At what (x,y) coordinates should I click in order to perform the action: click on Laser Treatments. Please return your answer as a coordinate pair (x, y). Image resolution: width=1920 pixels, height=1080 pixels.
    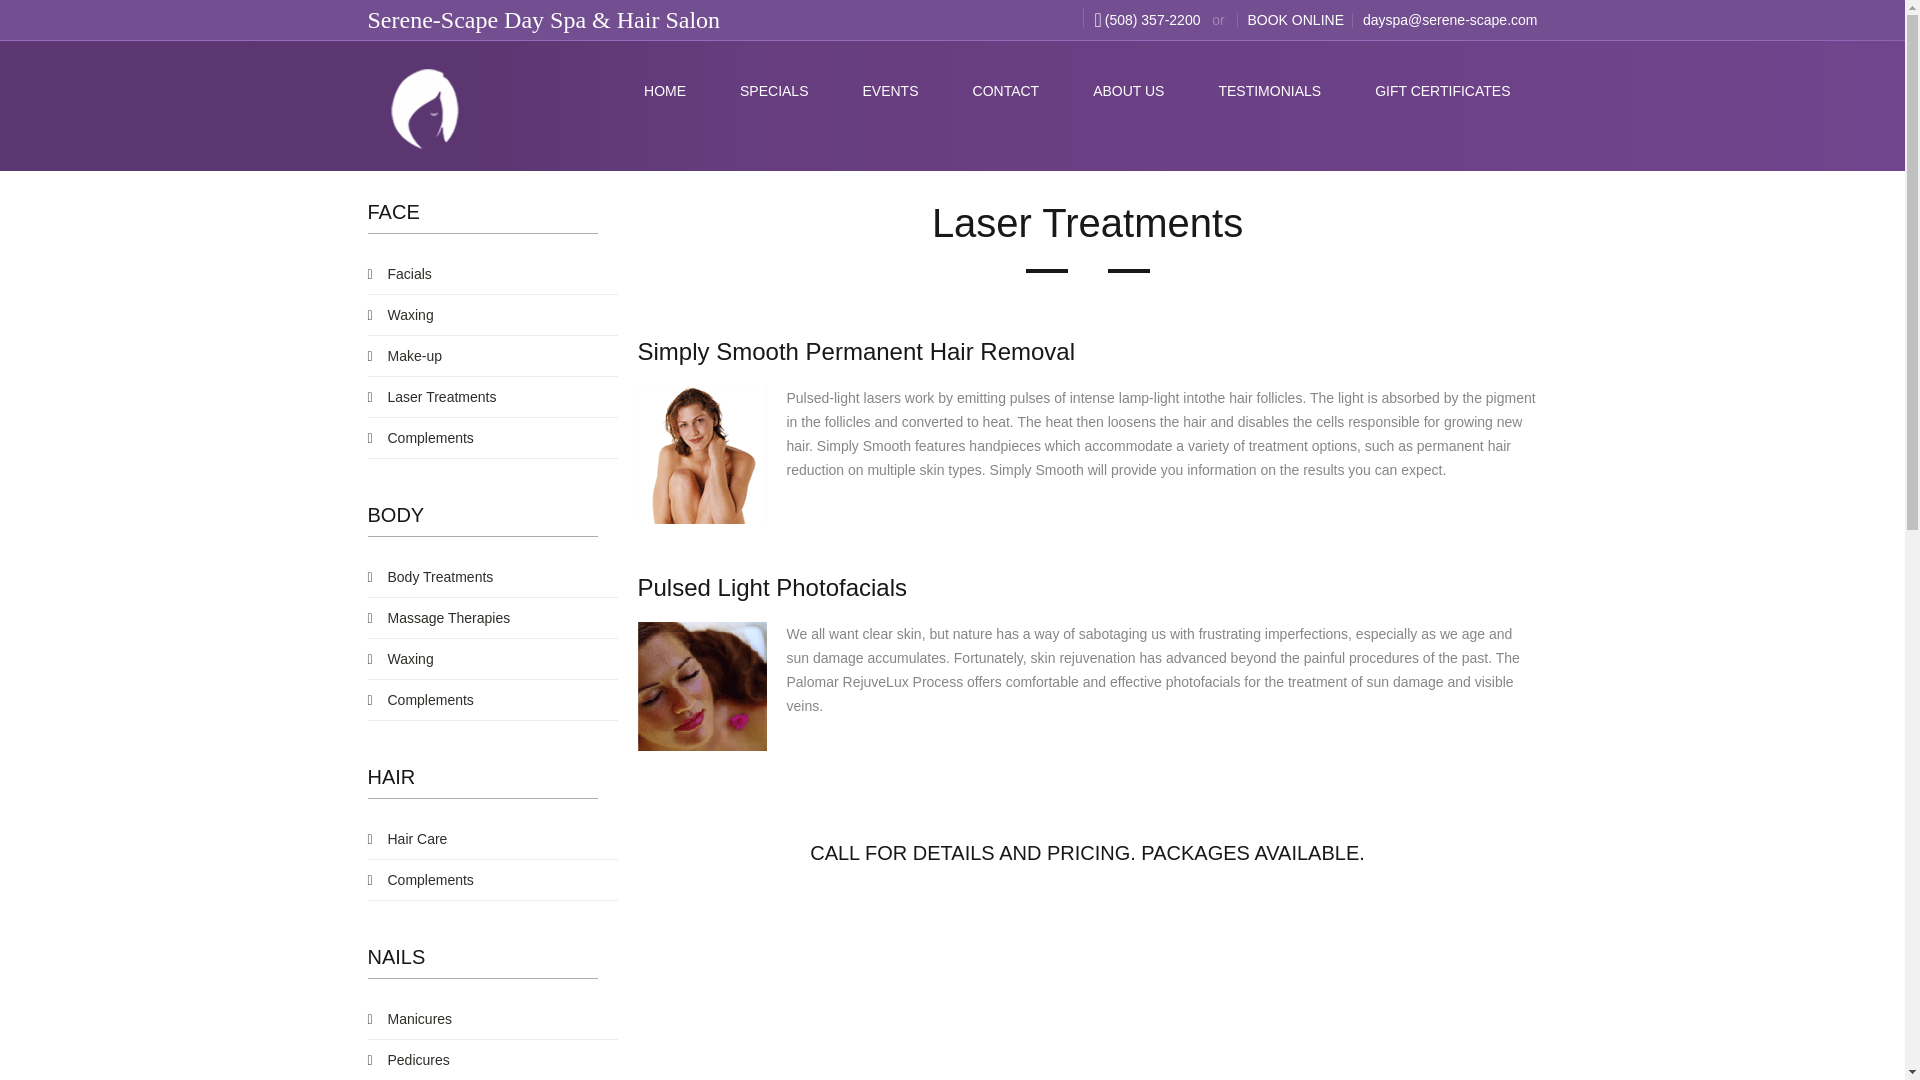
    Looking at the image, I should click on (493, 400).